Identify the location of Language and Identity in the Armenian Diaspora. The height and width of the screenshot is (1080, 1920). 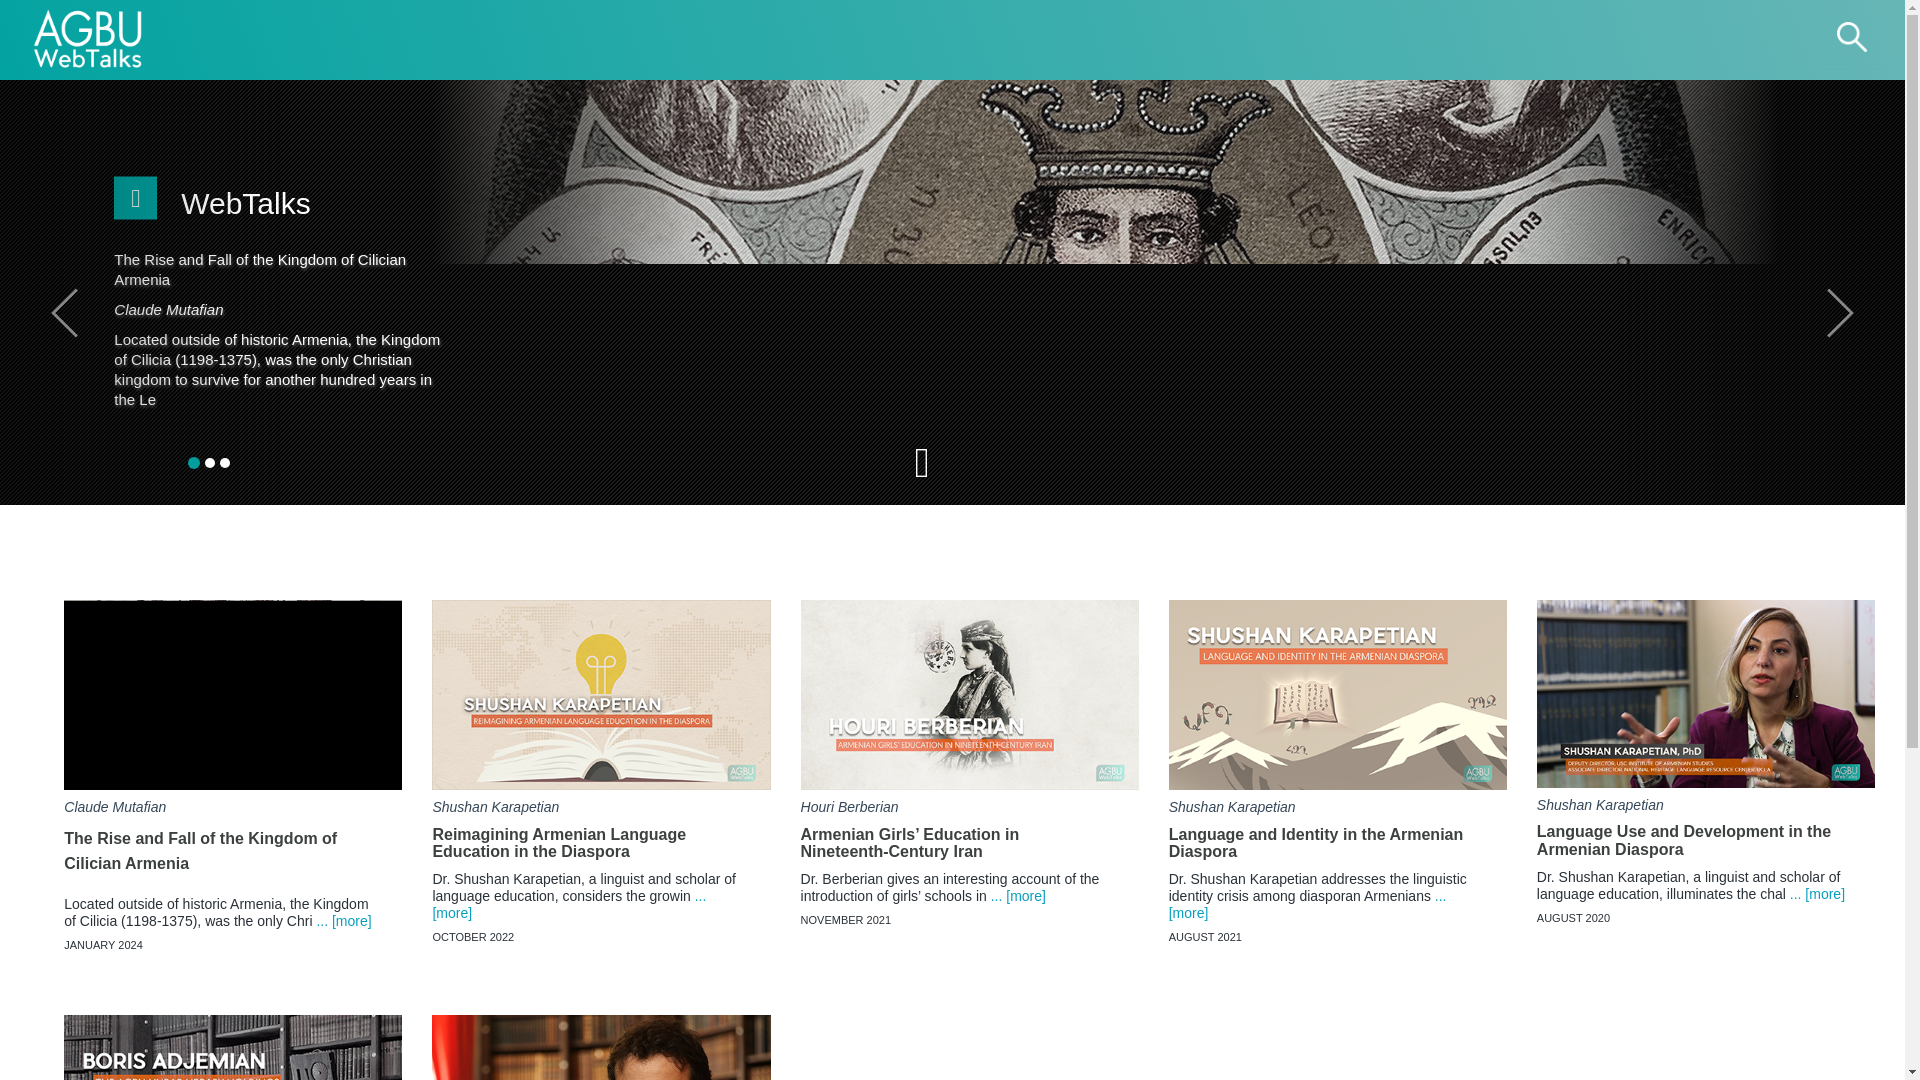
(1338, 824).